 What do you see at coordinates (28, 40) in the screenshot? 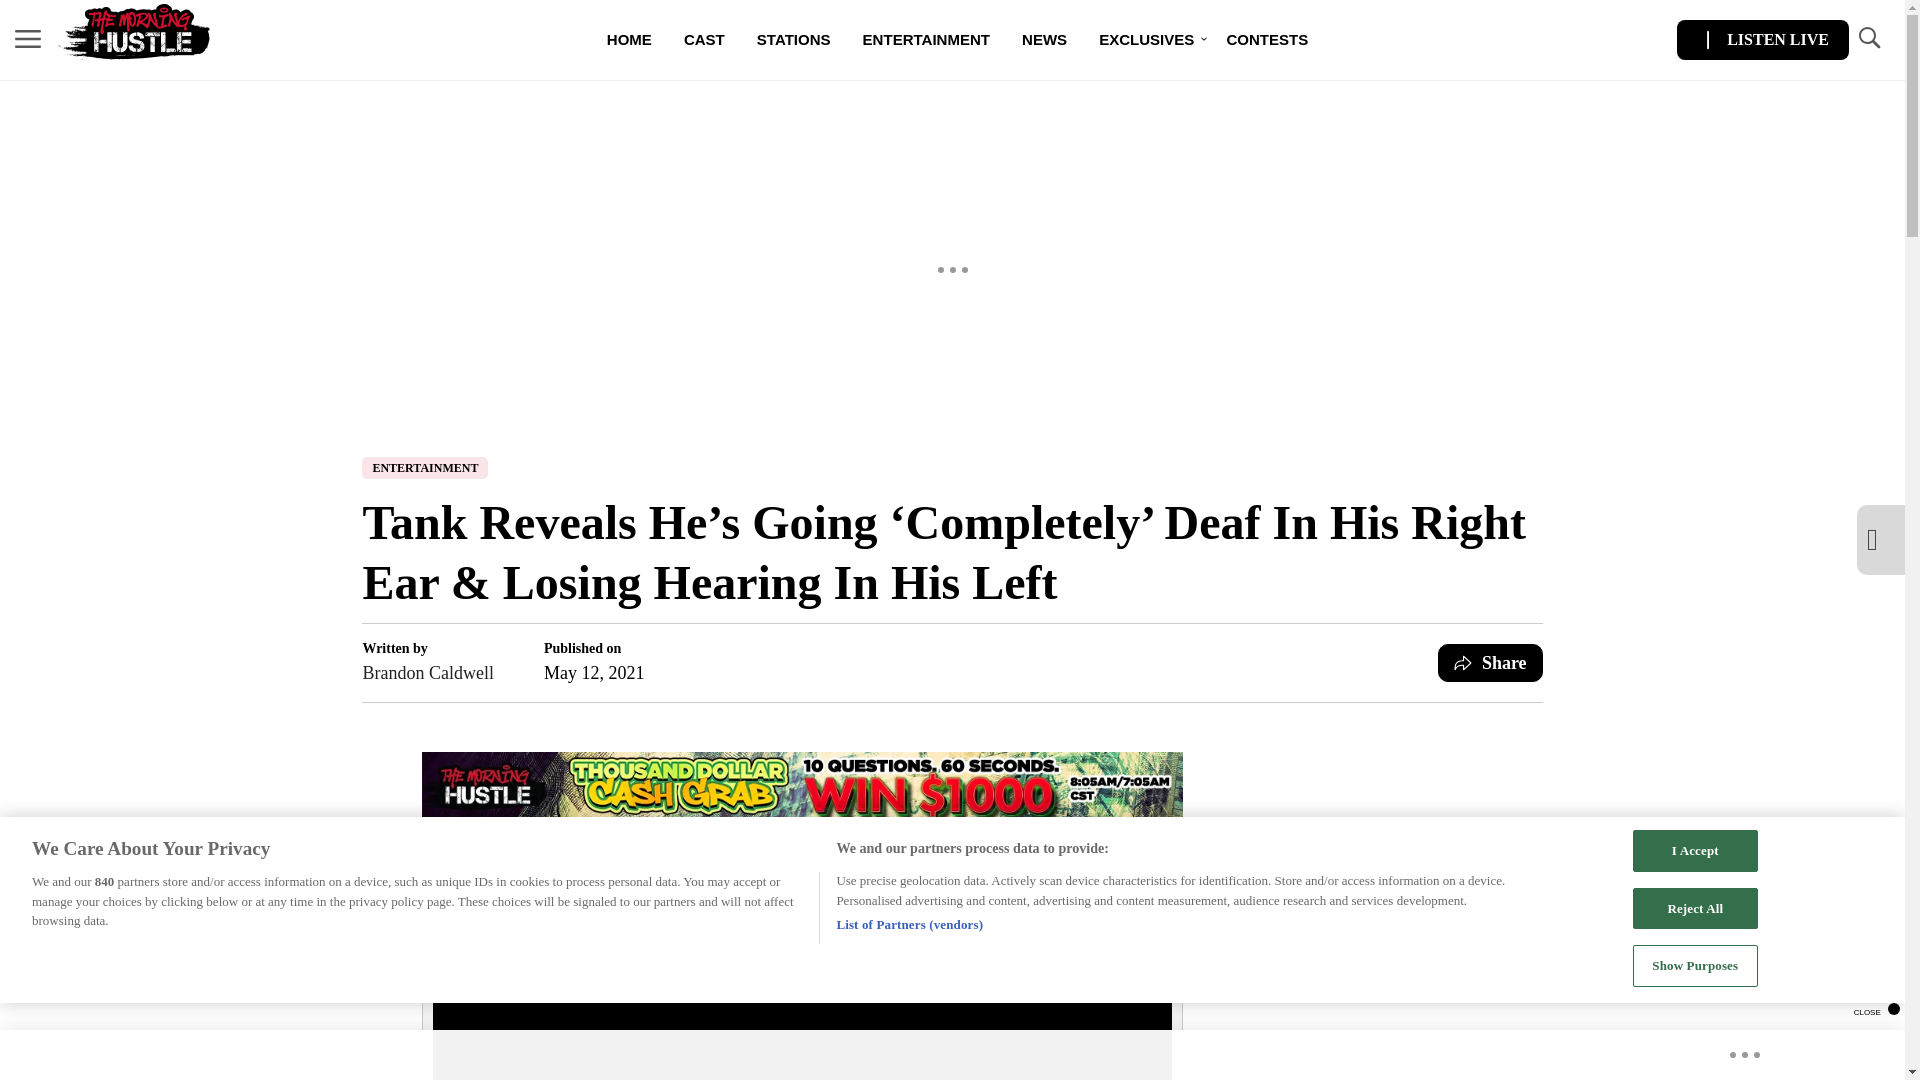
I see `MENU` at bounding box center [28, 40].